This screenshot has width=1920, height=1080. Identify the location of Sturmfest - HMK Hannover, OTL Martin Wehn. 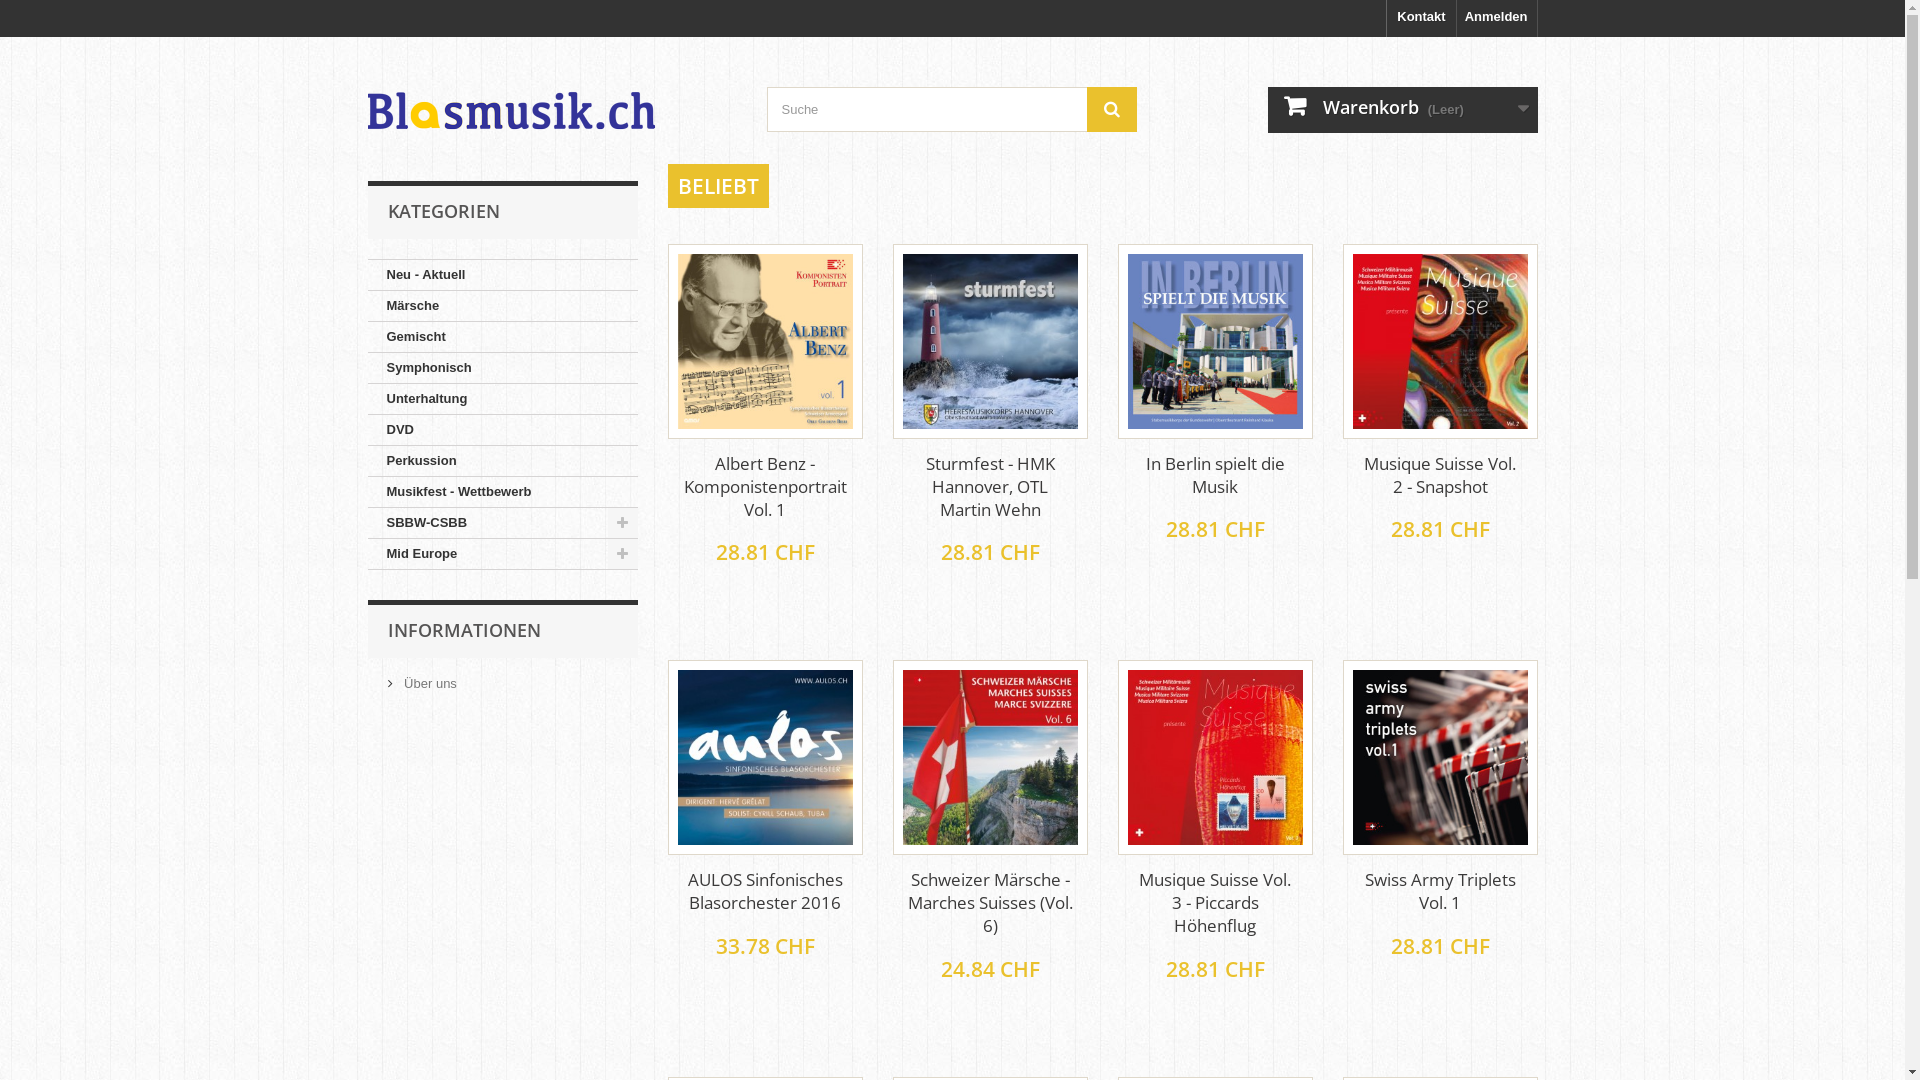
(990, 486).